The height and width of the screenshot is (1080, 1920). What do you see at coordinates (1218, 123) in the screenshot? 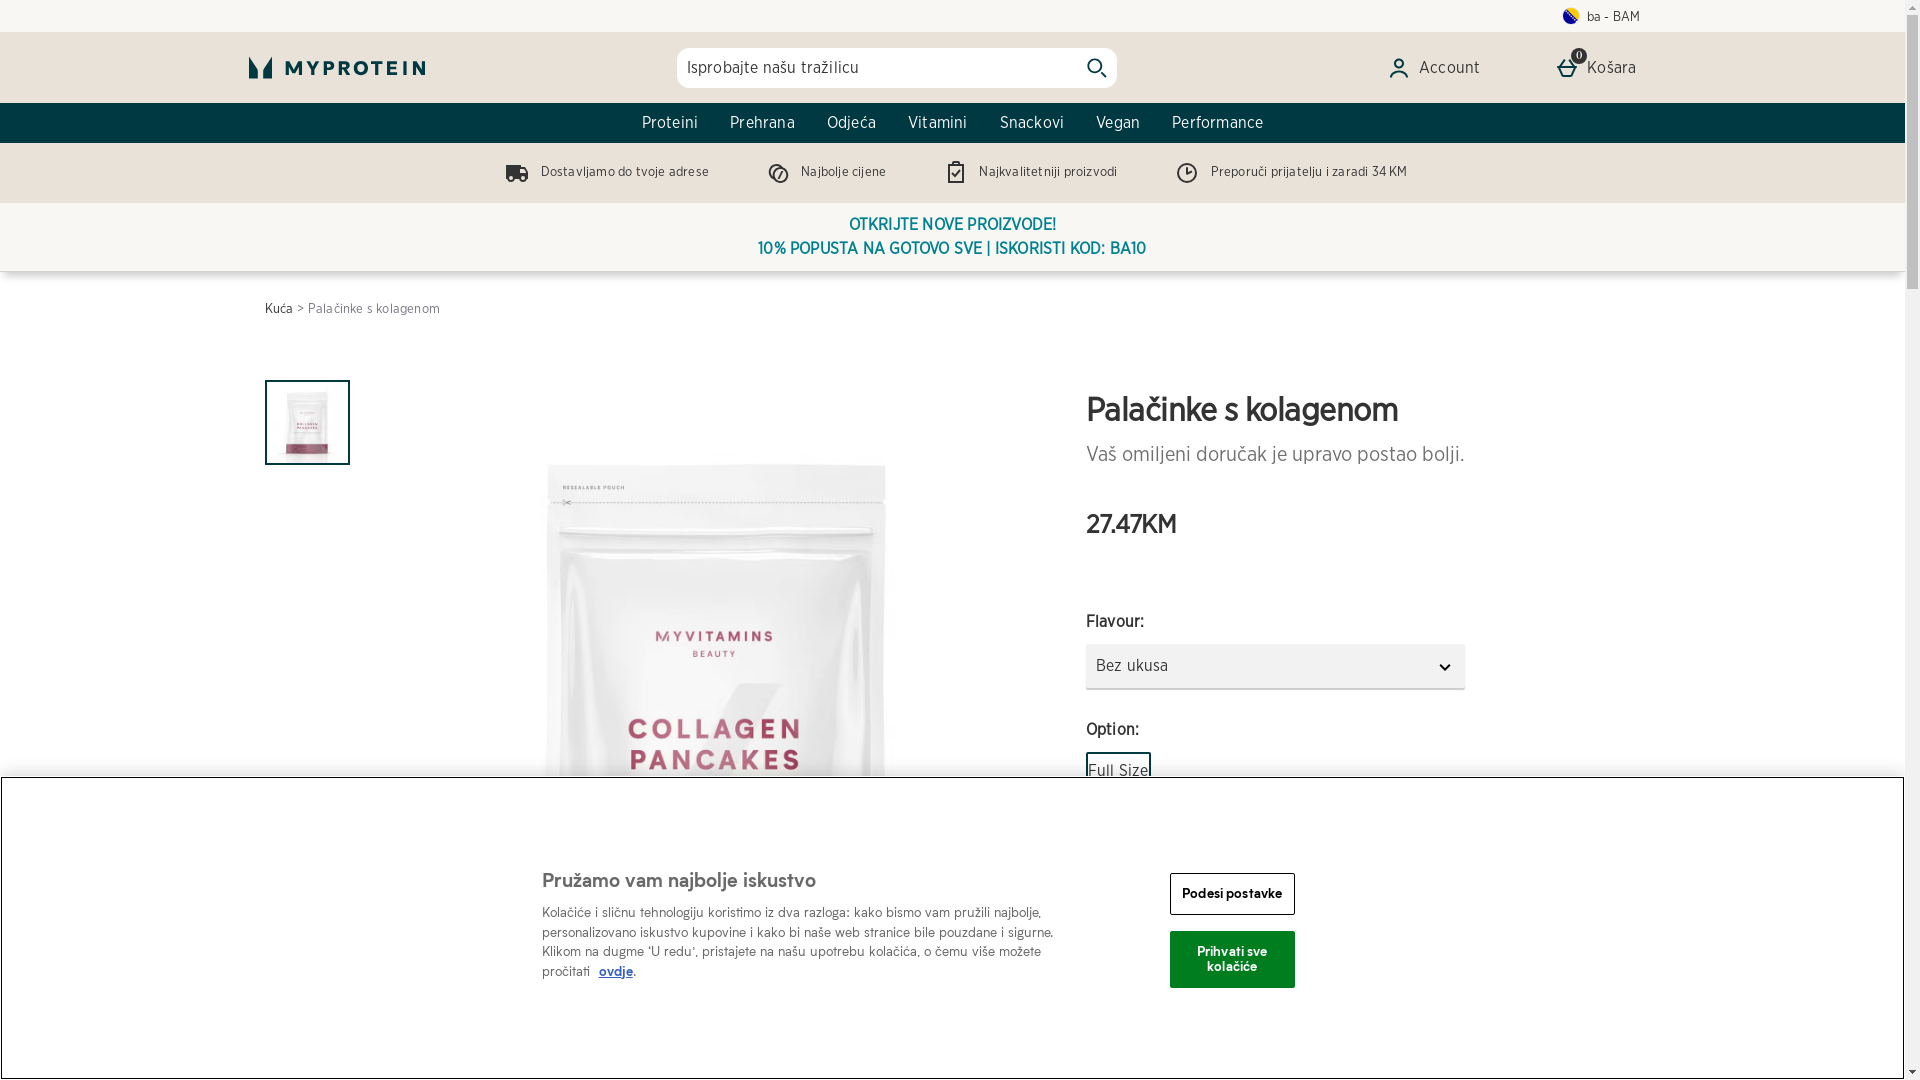
I see `Performance` at bounding box center [1218, 123].